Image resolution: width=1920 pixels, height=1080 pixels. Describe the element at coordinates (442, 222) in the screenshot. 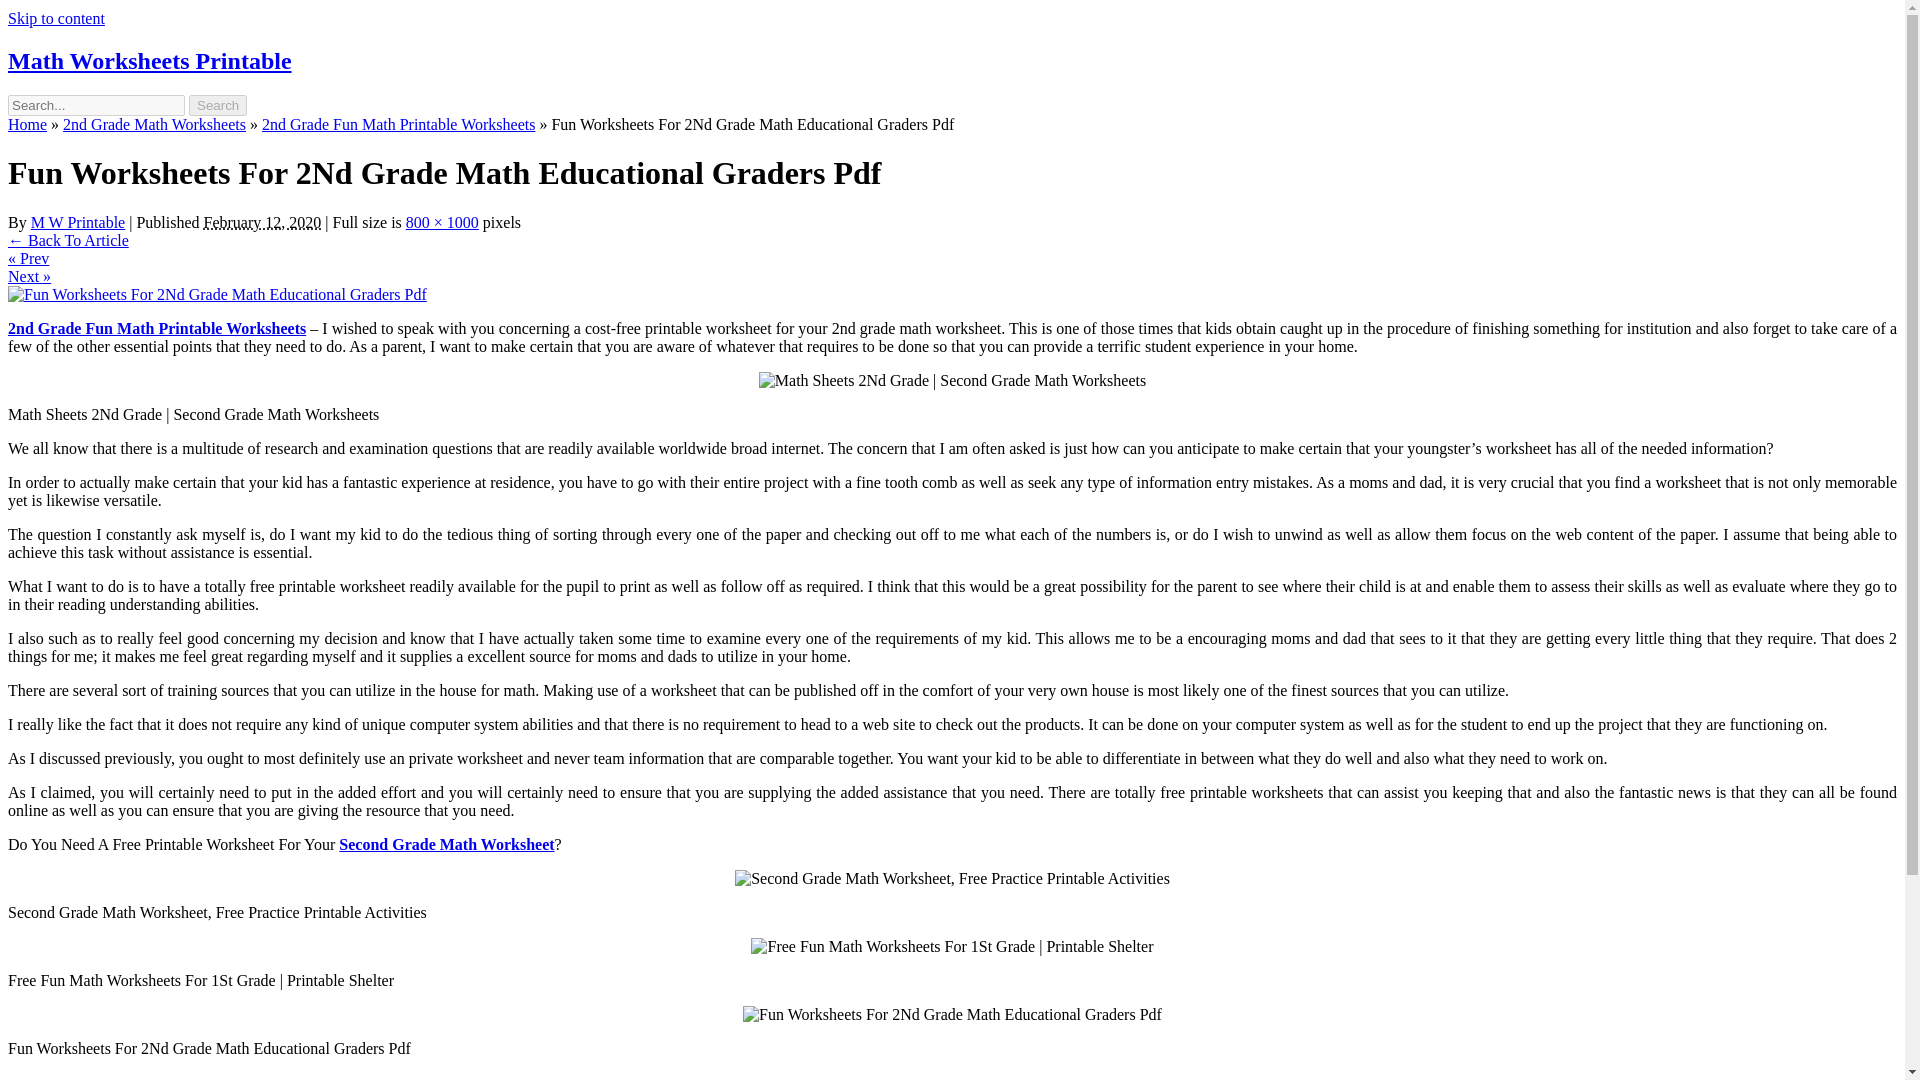

I see `Link to full-size image` at that location.